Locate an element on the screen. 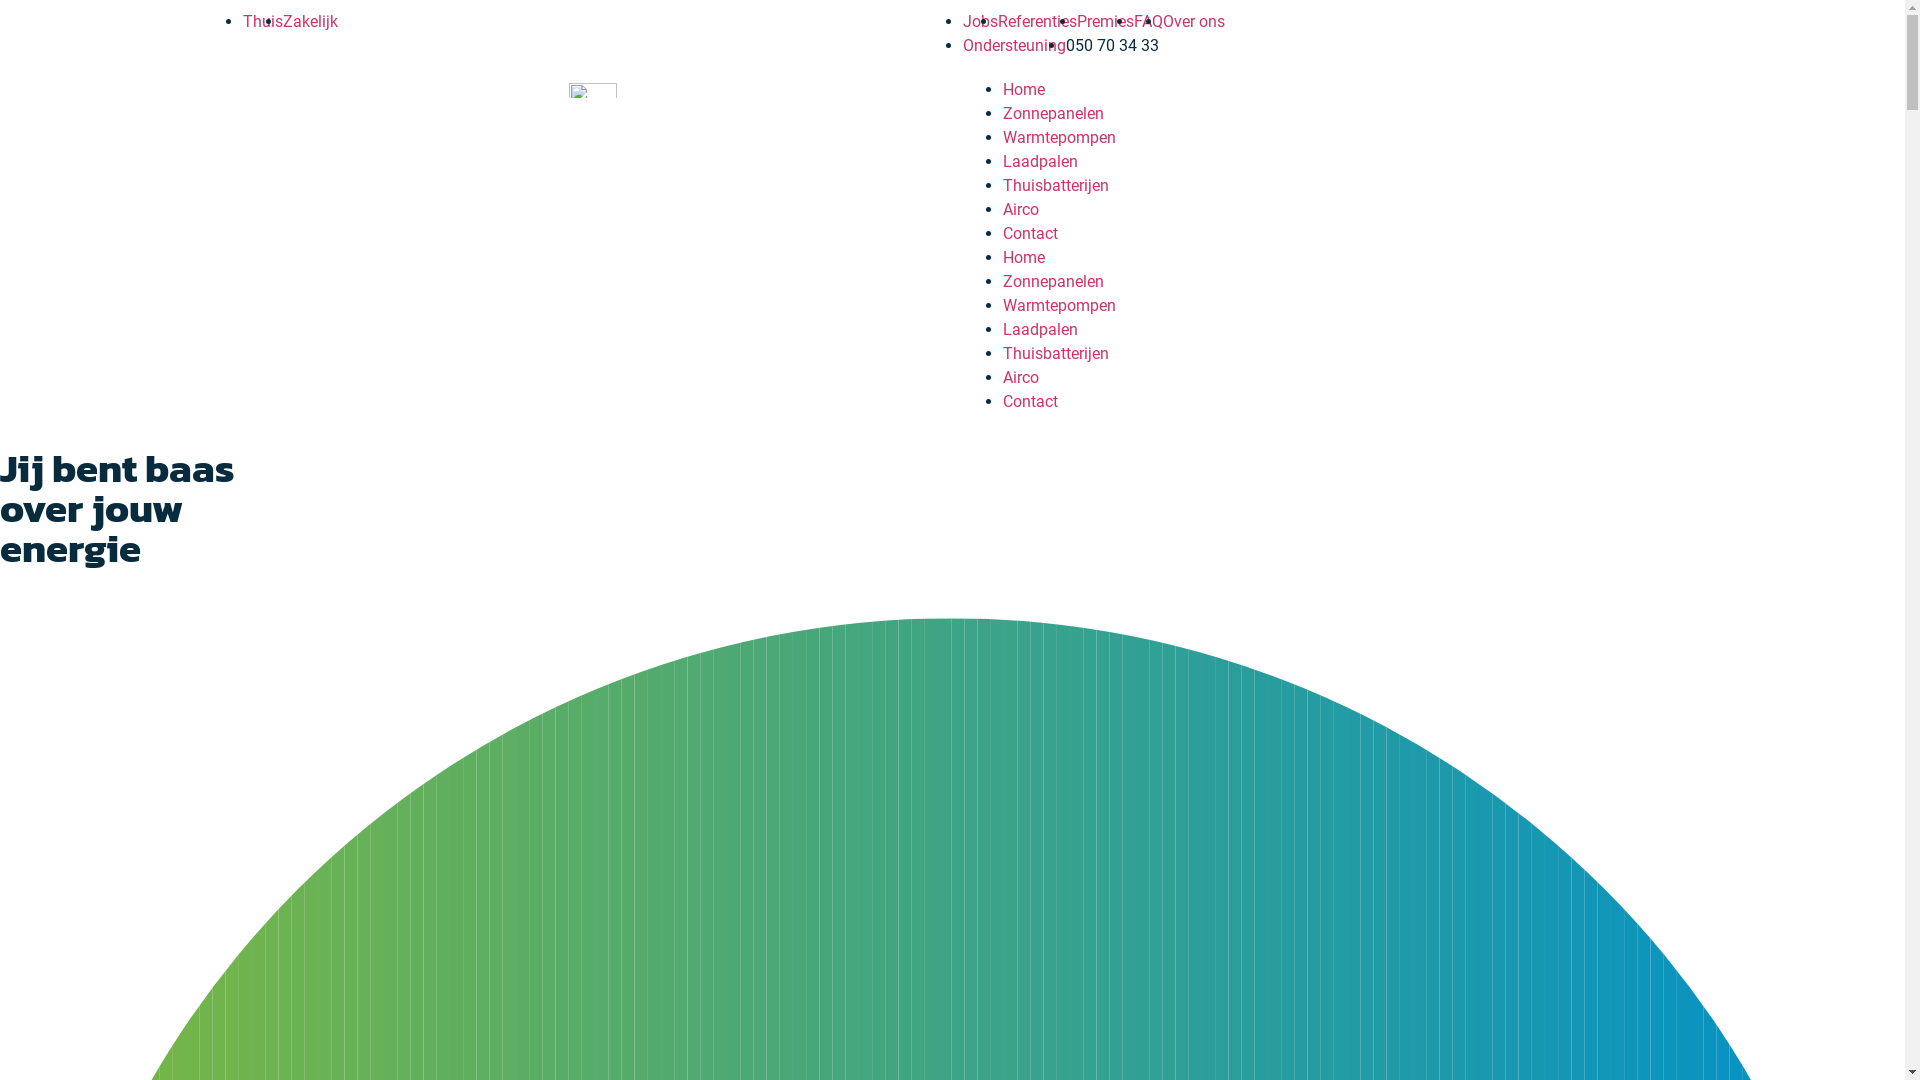  Referenties is located at coordinates (1038, 22).